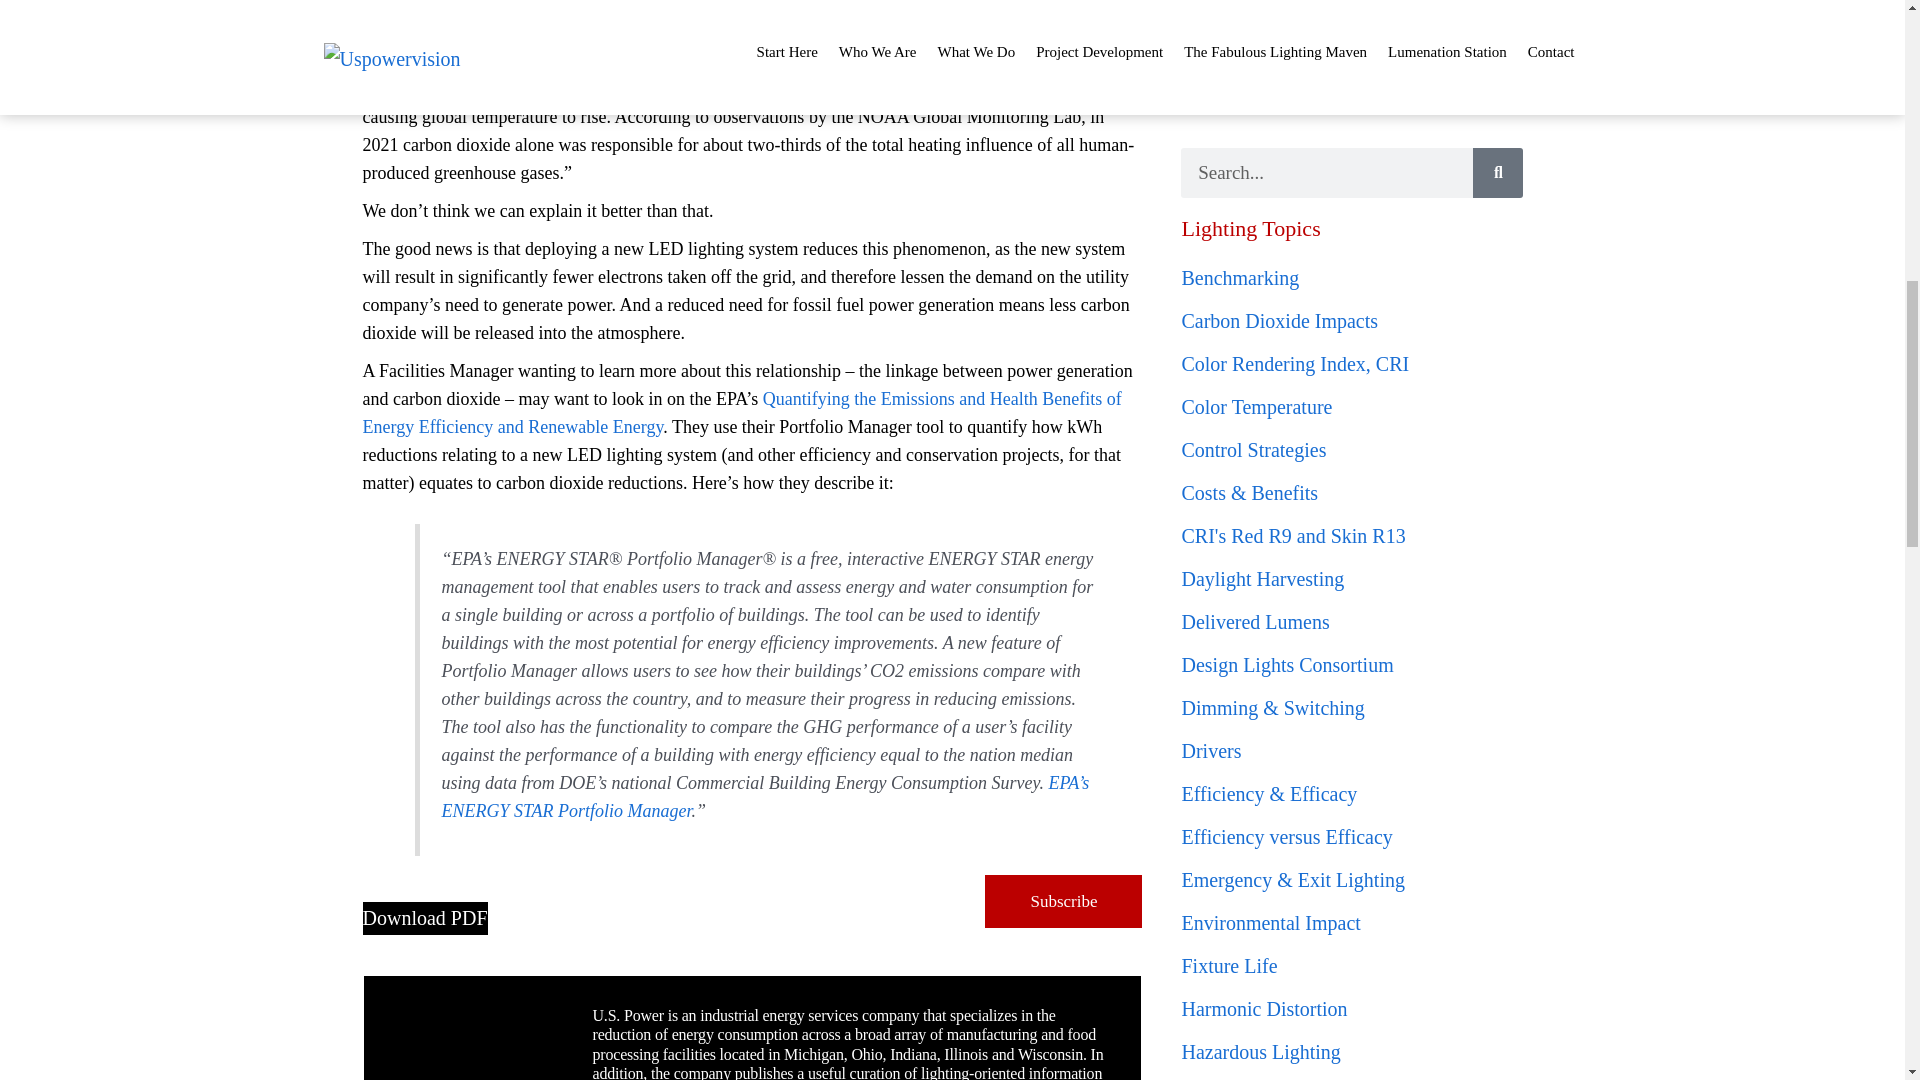 The width and height of the screenshot is (1920, 1080). Describe the element at coordinates (1228, 966) in the screenshot. I see `Fixture Life` at that location.